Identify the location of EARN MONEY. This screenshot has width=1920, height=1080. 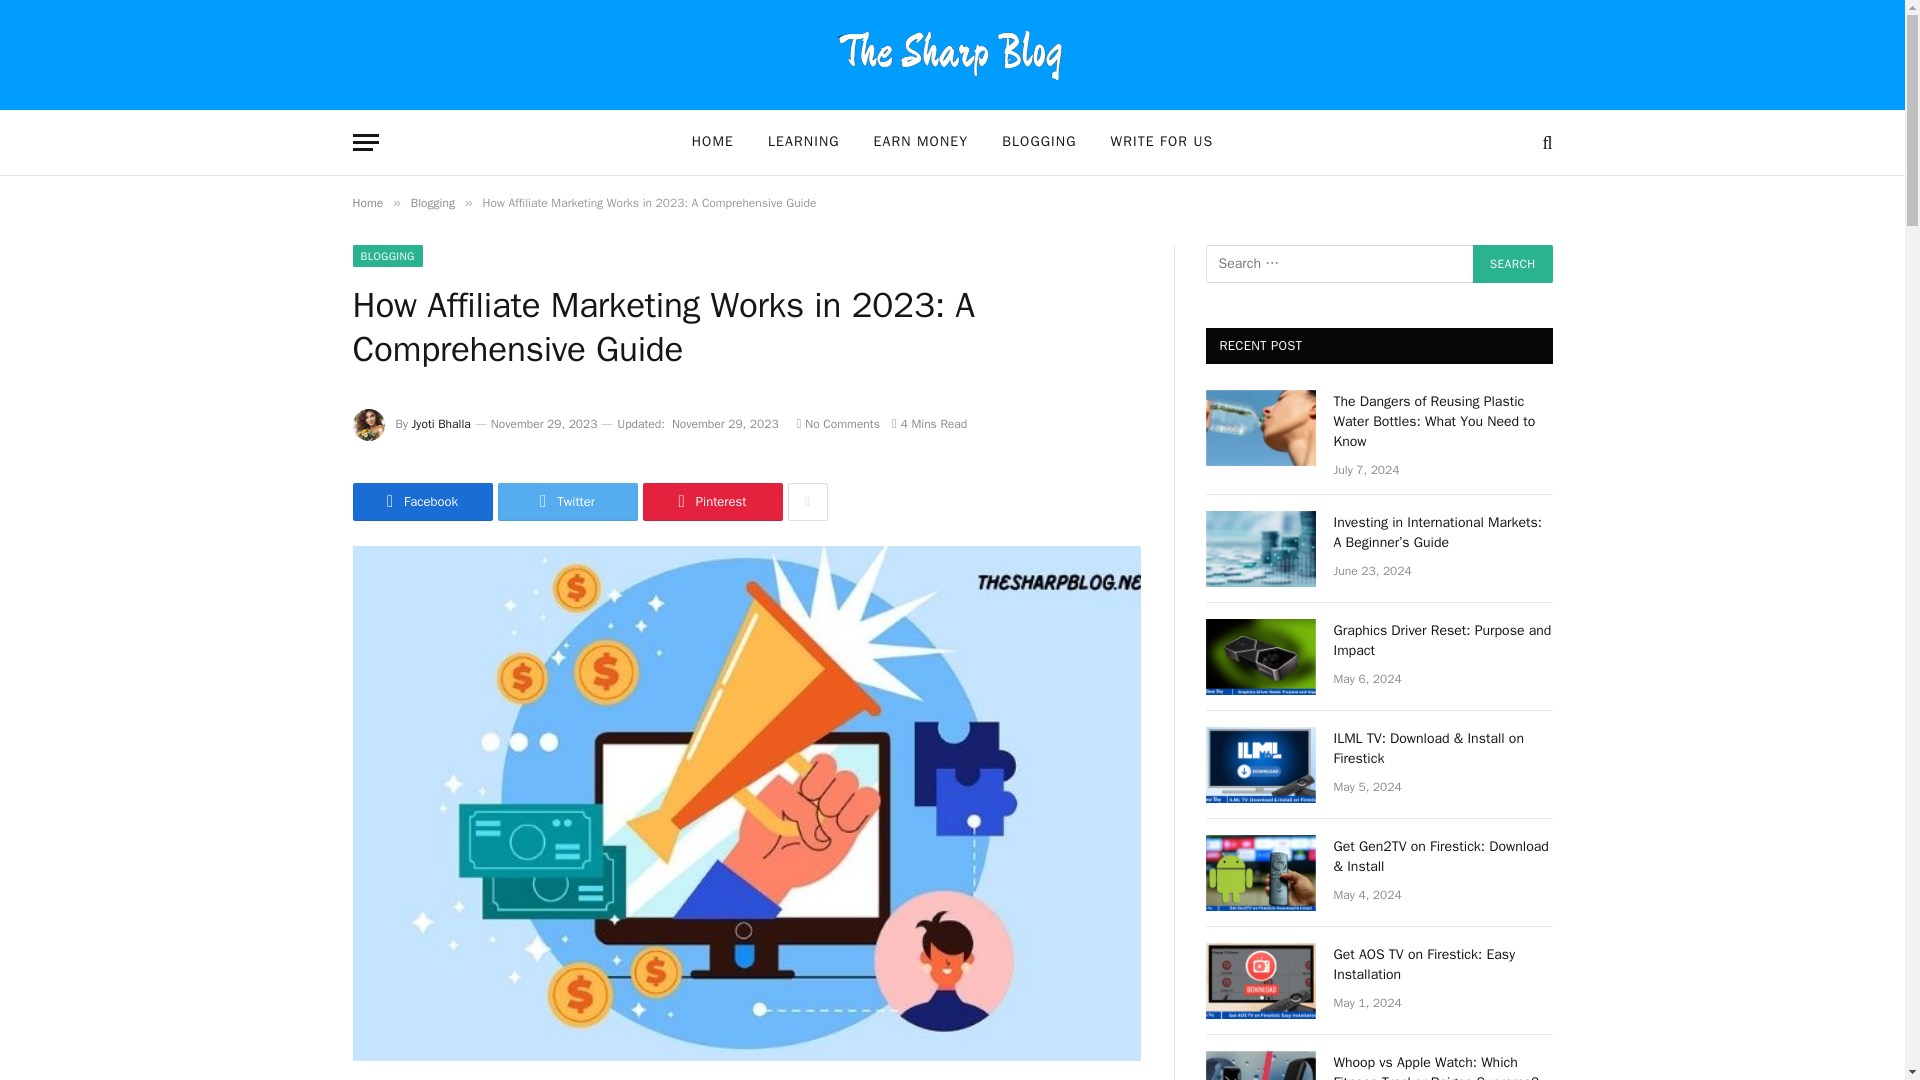
(921, 142).